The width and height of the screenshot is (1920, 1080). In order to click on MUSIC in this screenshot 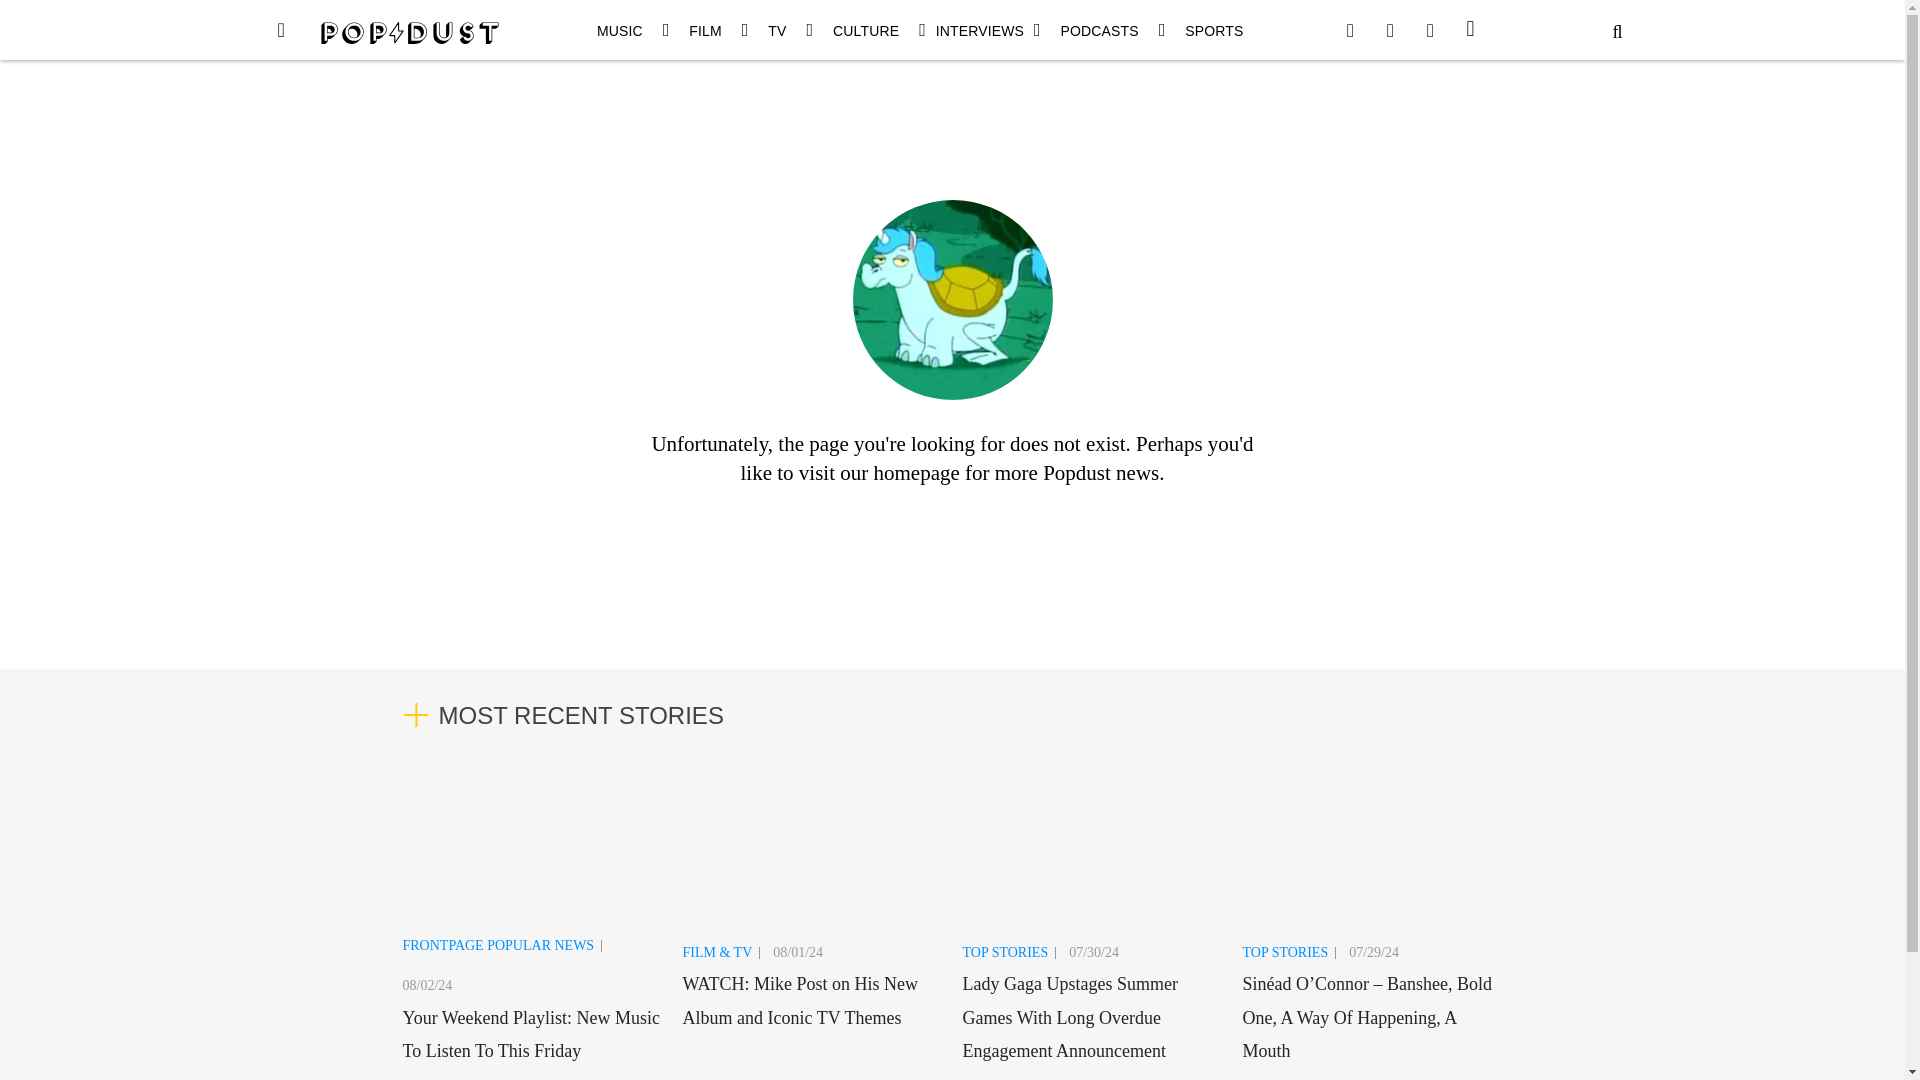, I will do `click(620, 30)`.